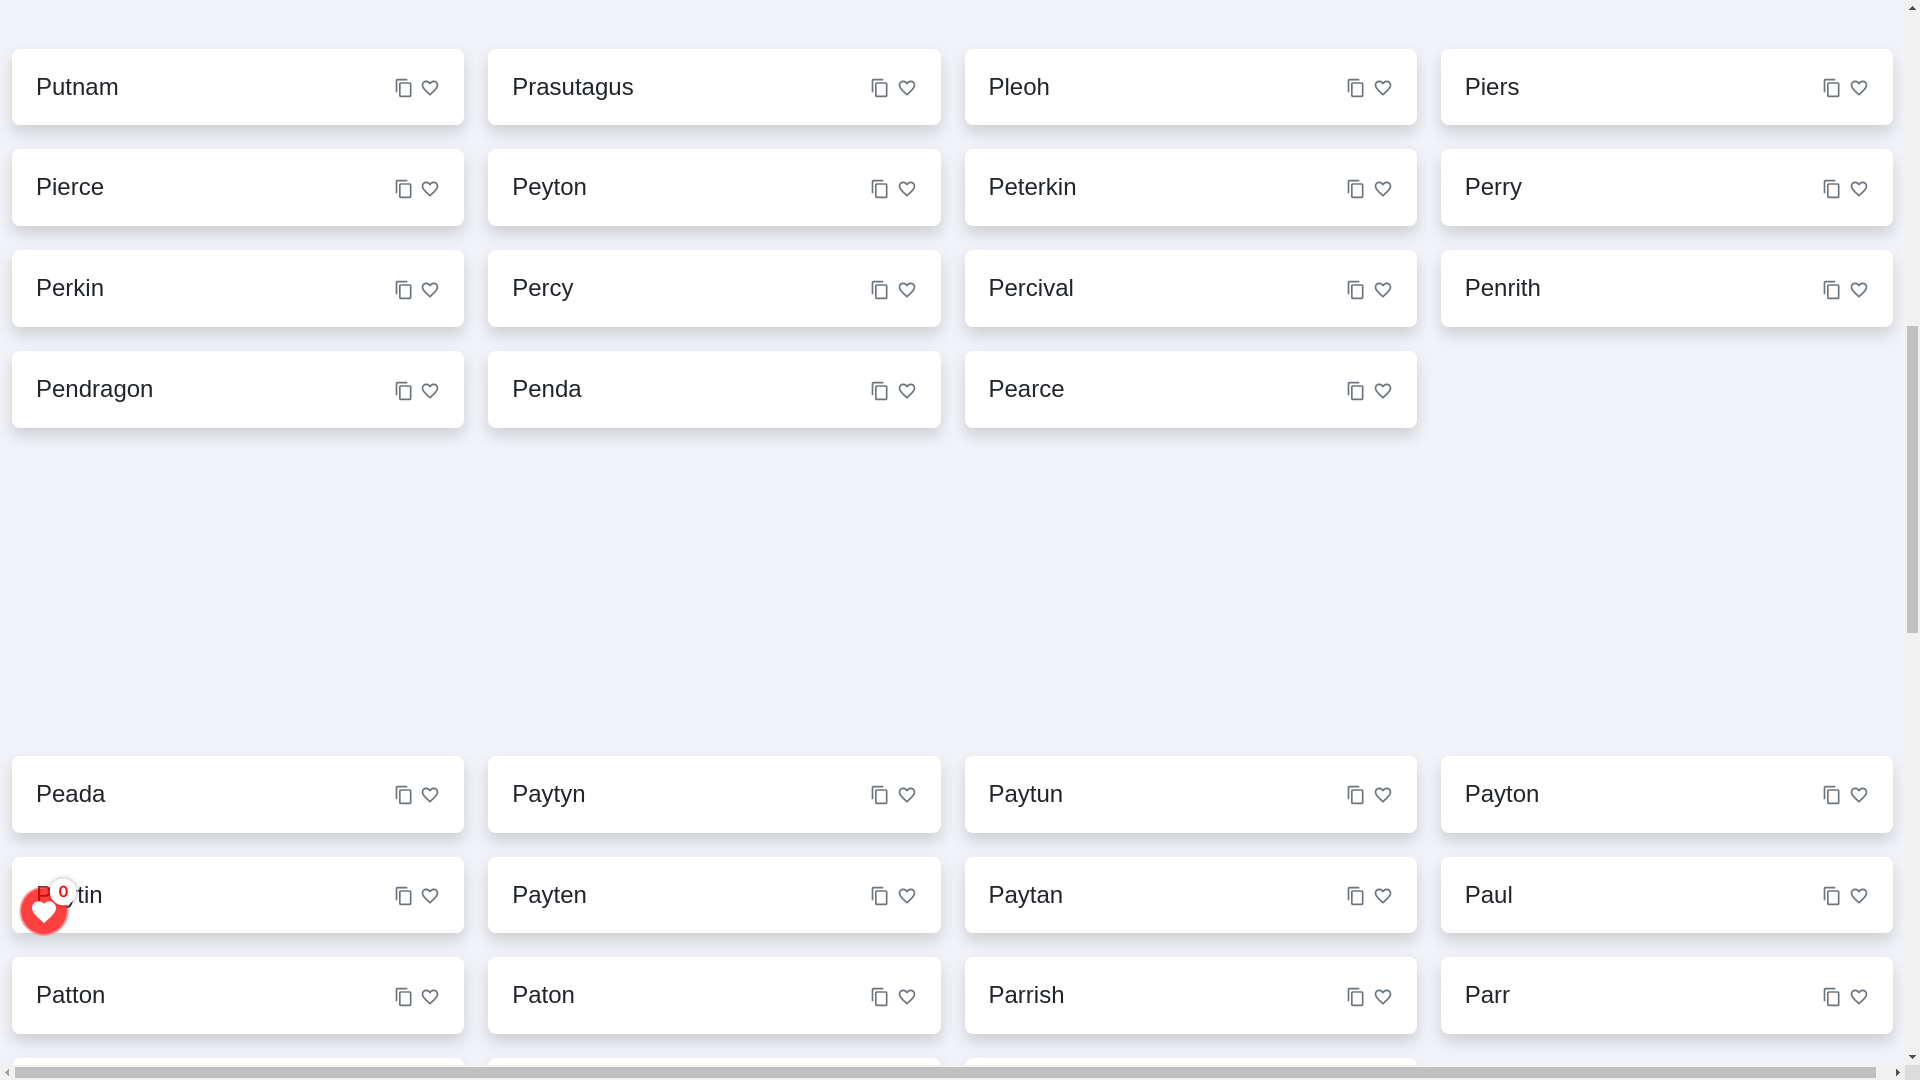 The image size is (1920, 1080). I want to click on Advertisement, so click(920, 592).